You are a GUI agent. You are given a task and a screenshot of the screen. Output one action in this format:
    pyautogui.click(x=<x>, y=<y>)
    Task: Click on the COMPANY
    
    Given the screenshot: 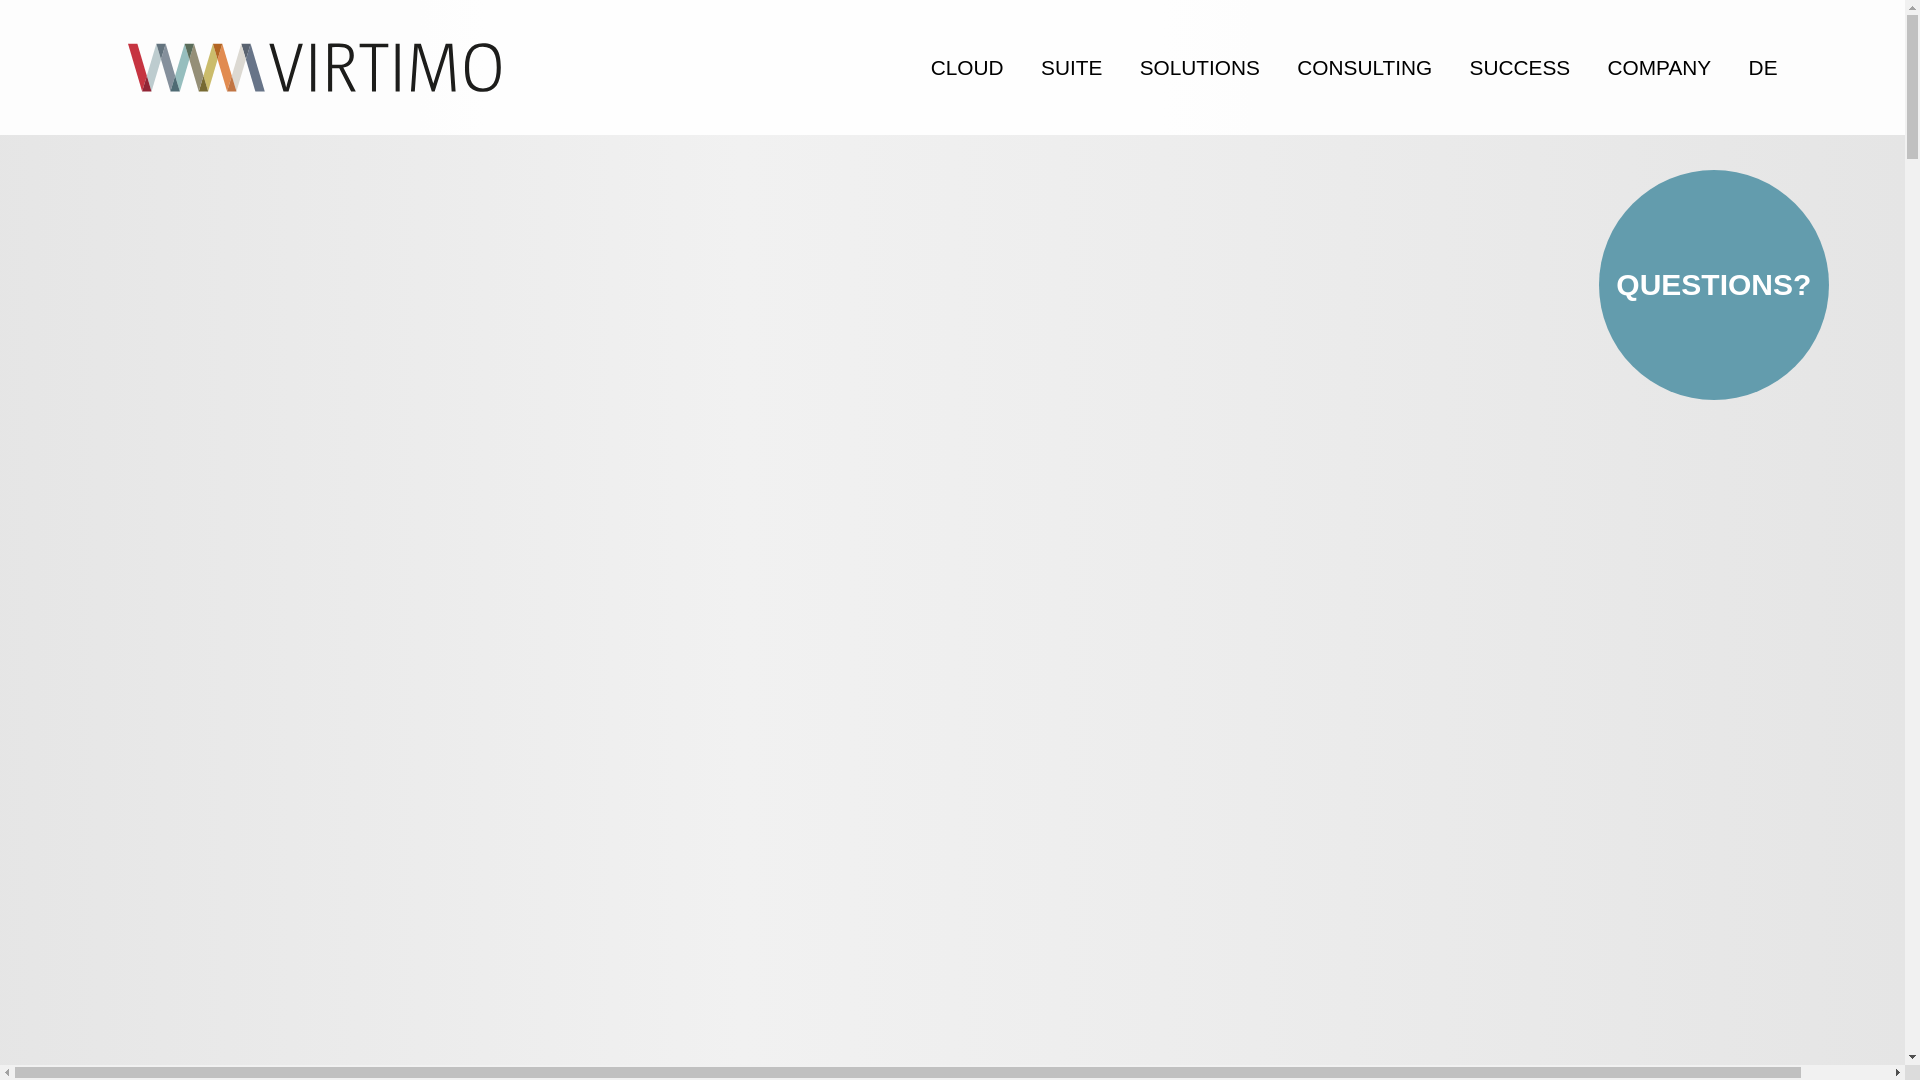 What is the action you would take?
    pyautogui.click(x=1659, y=67)
    